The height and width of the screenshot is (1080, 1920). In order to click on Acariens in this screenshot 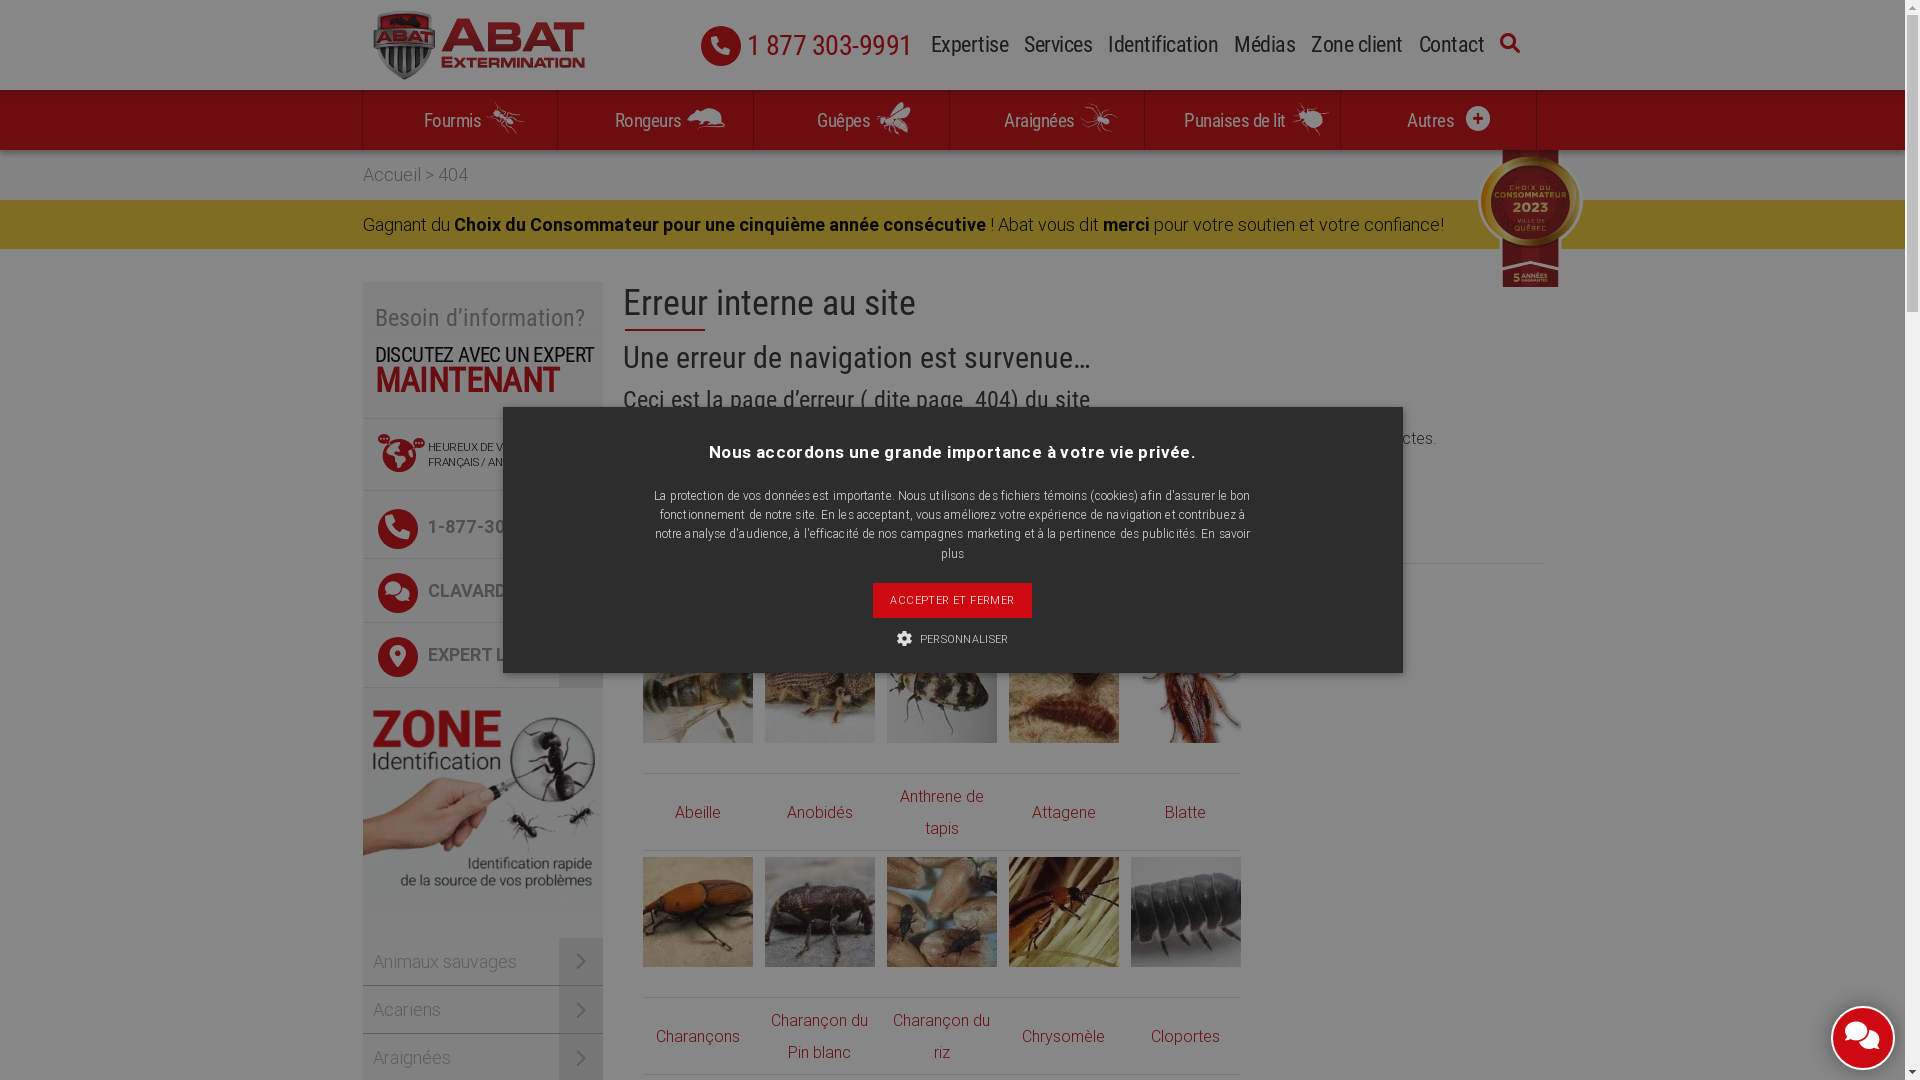, I will do `click(482, 1010)`.